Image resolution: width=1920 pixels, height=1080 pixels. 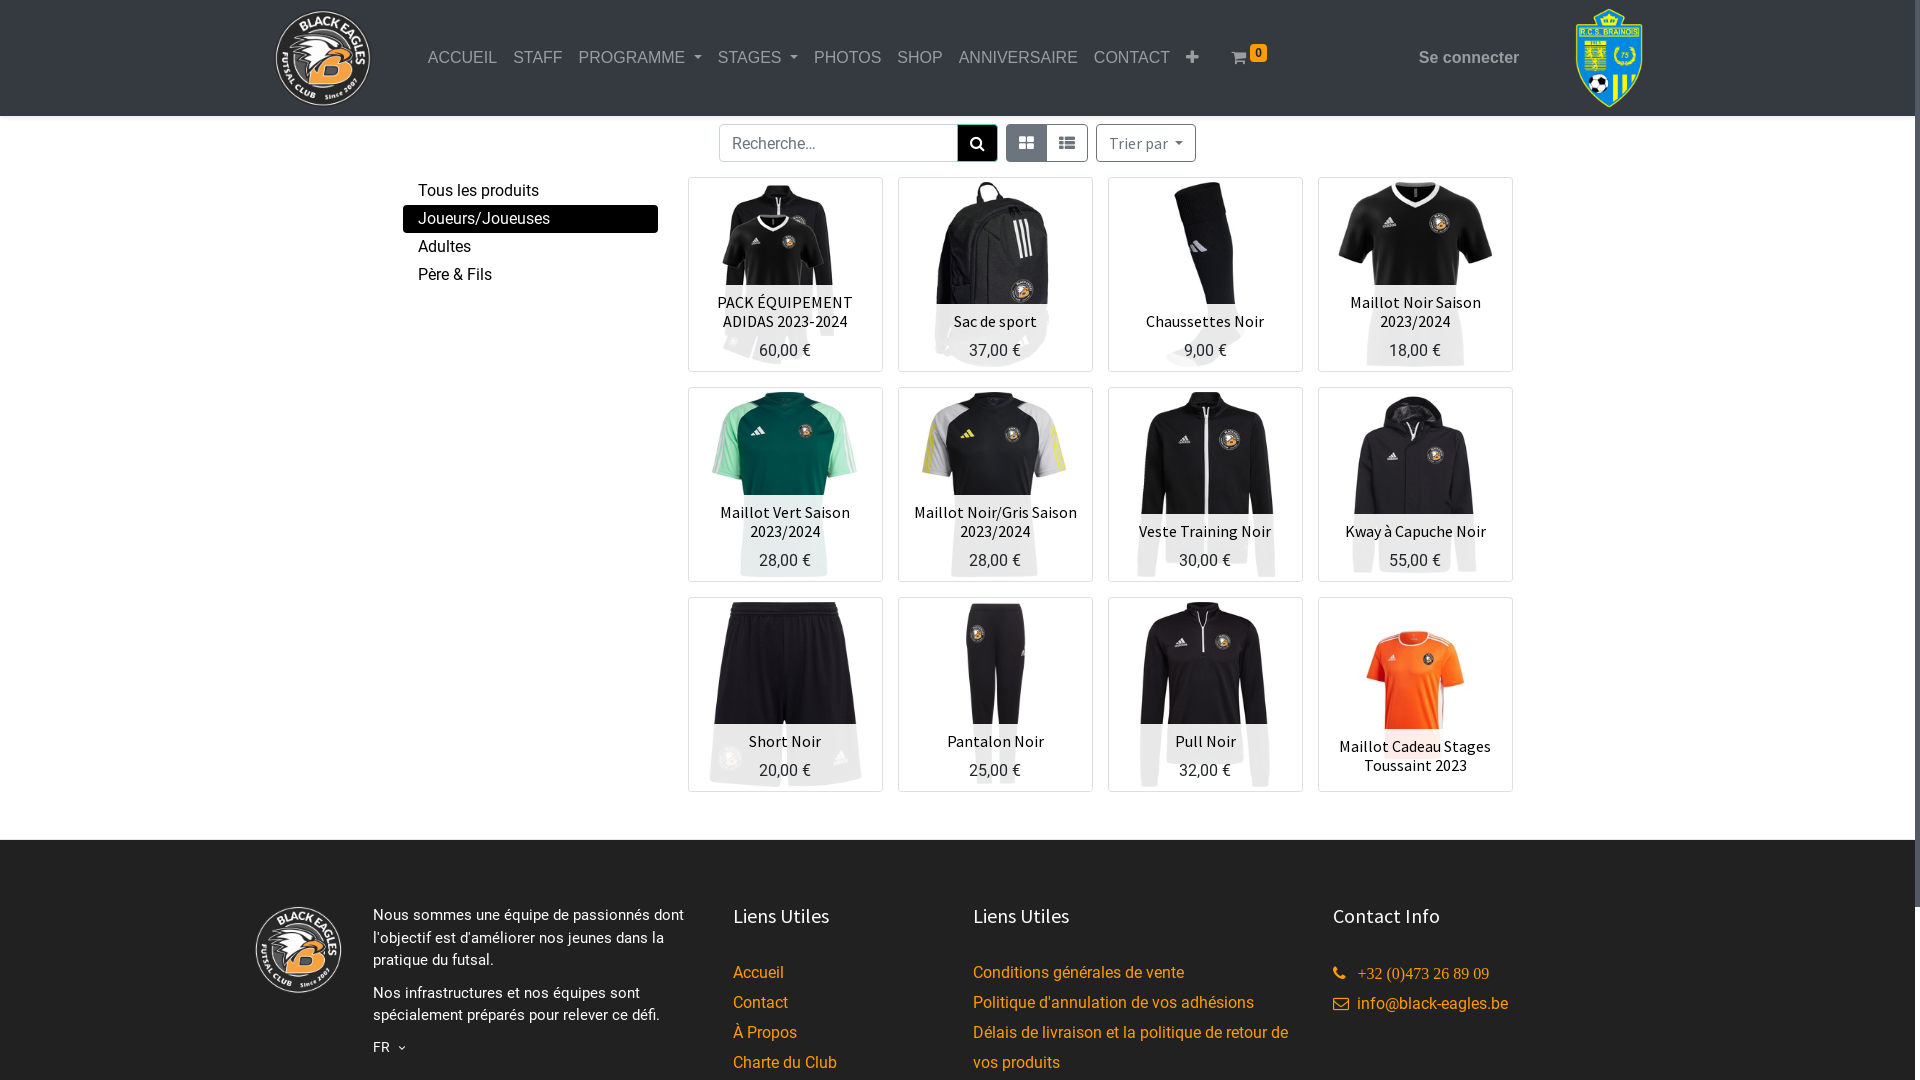 I want to click on Pantalon Noir, so click(x=994, y=741).